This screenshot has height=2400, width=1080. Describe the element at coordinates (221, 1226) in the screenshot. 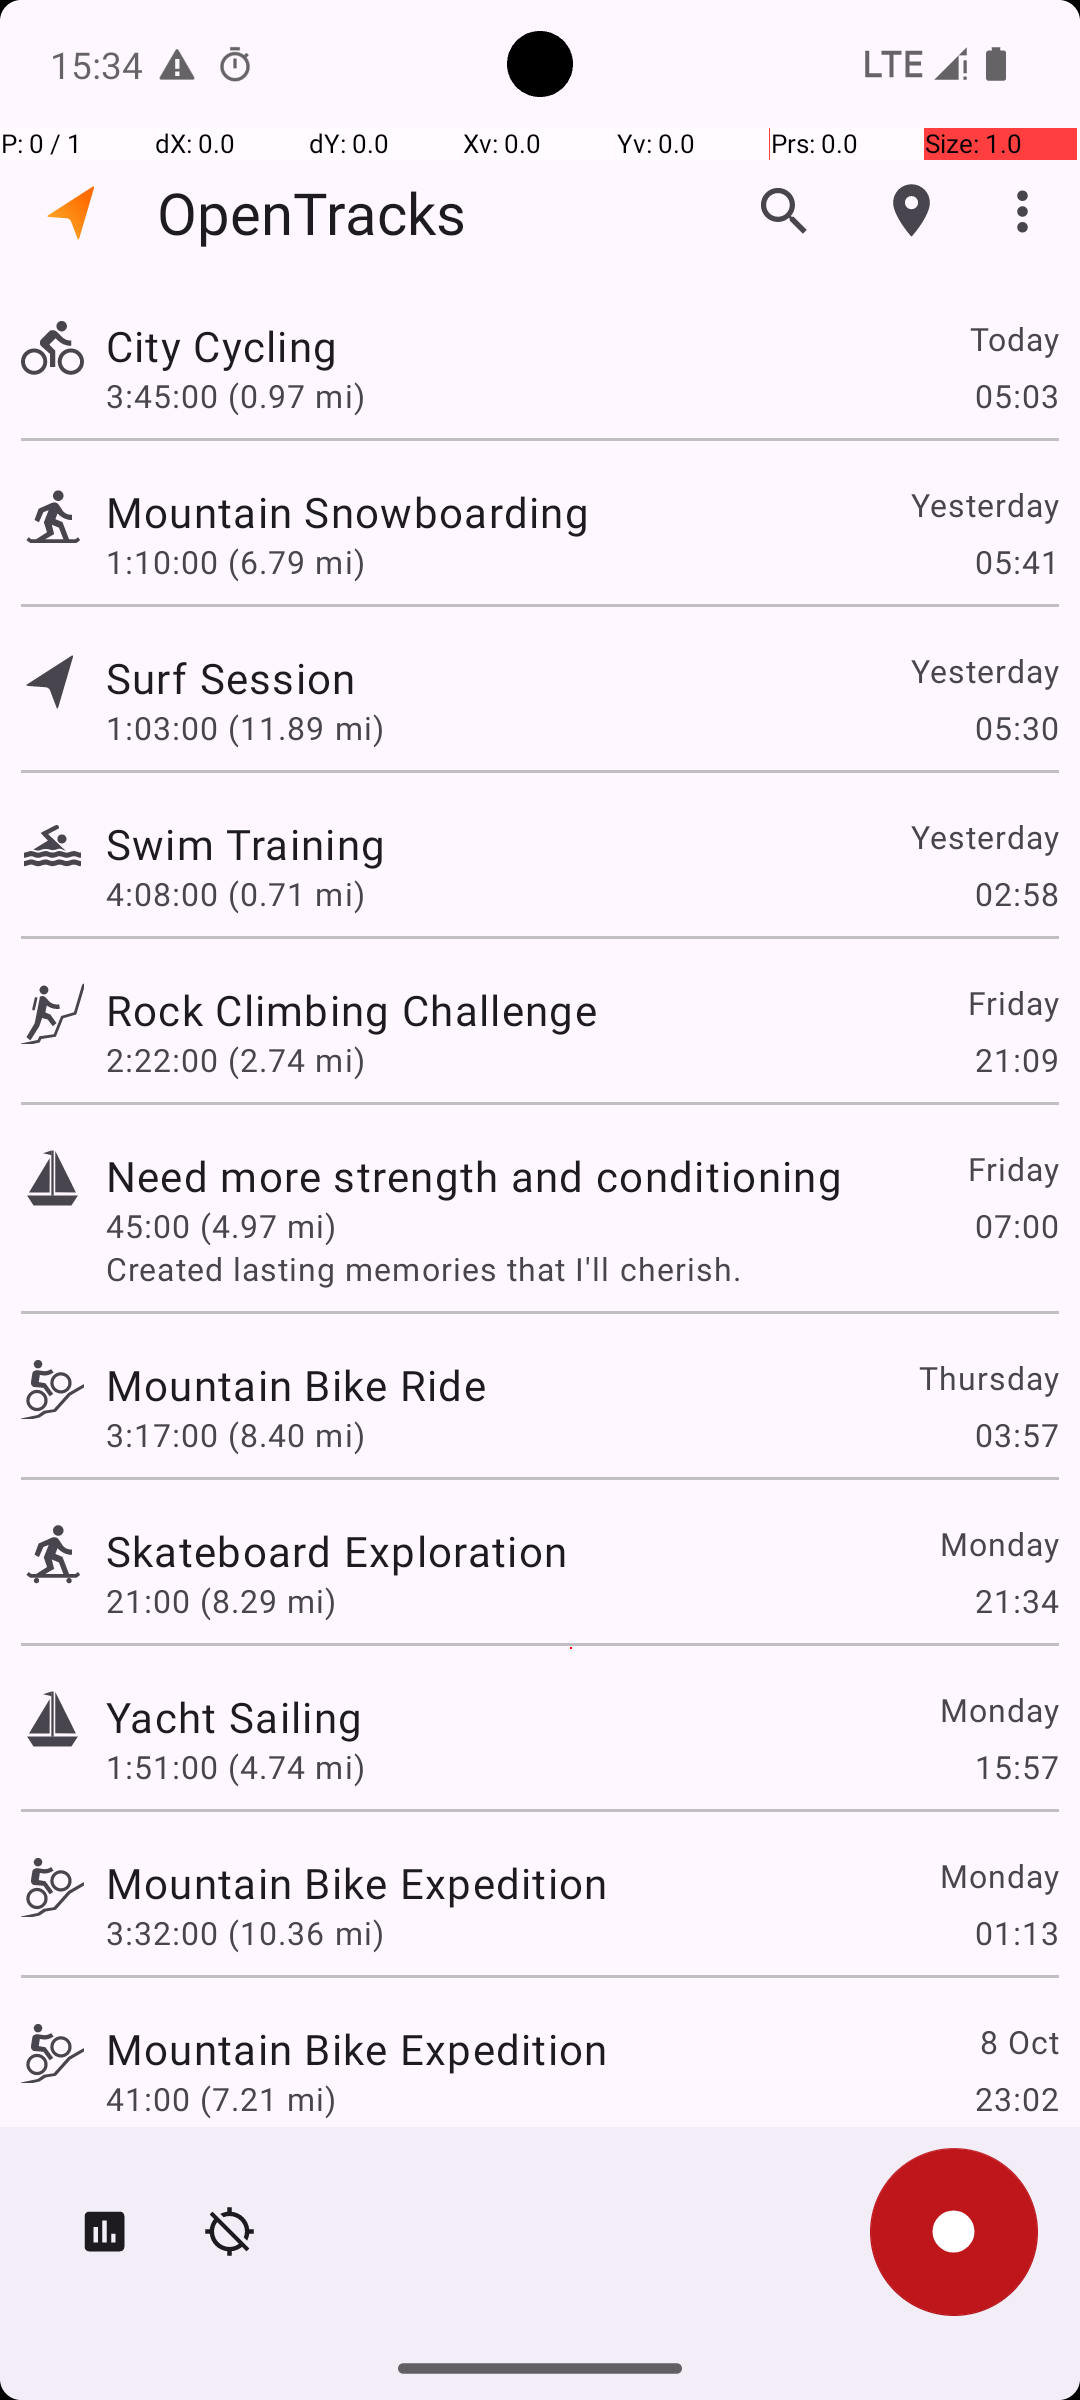

I see `45:00 (4.97 mi)` at that location.